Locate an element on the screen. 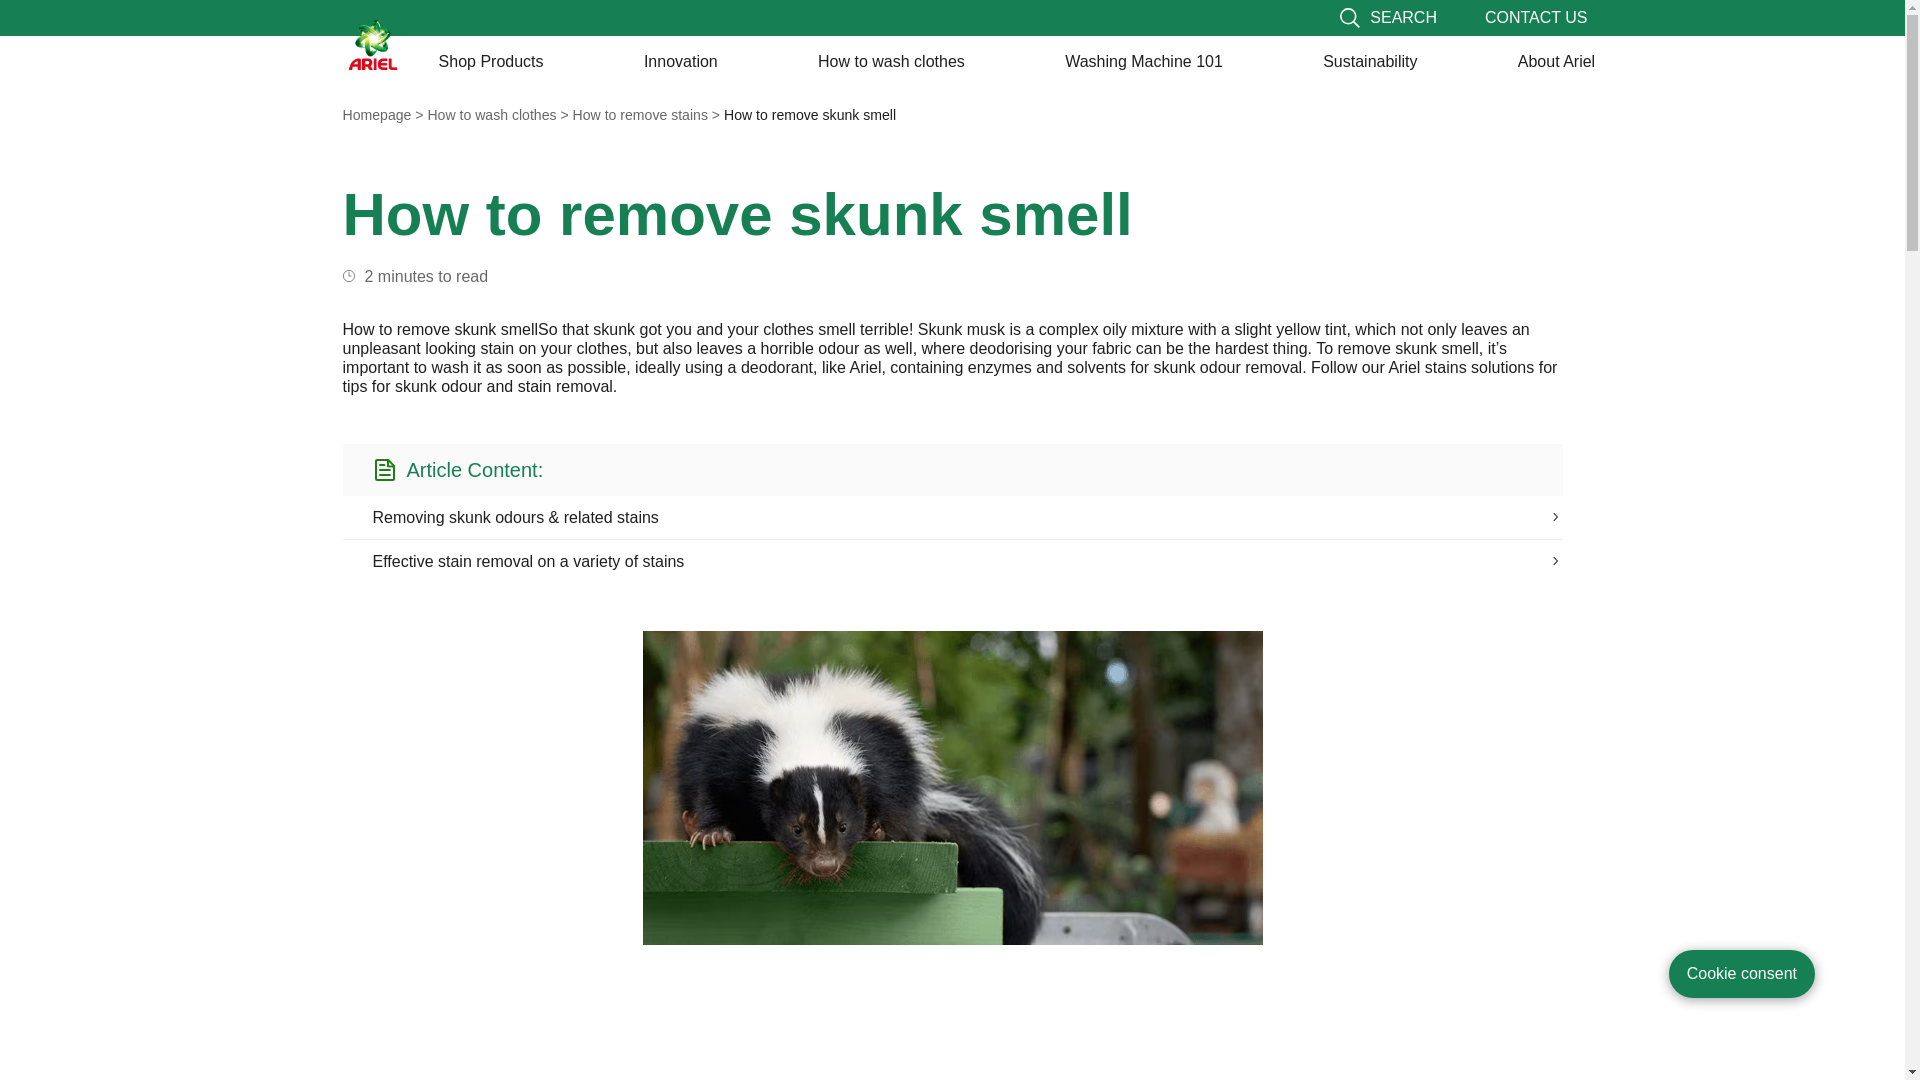  How to wash clothes is located at coordinates (891, 62).